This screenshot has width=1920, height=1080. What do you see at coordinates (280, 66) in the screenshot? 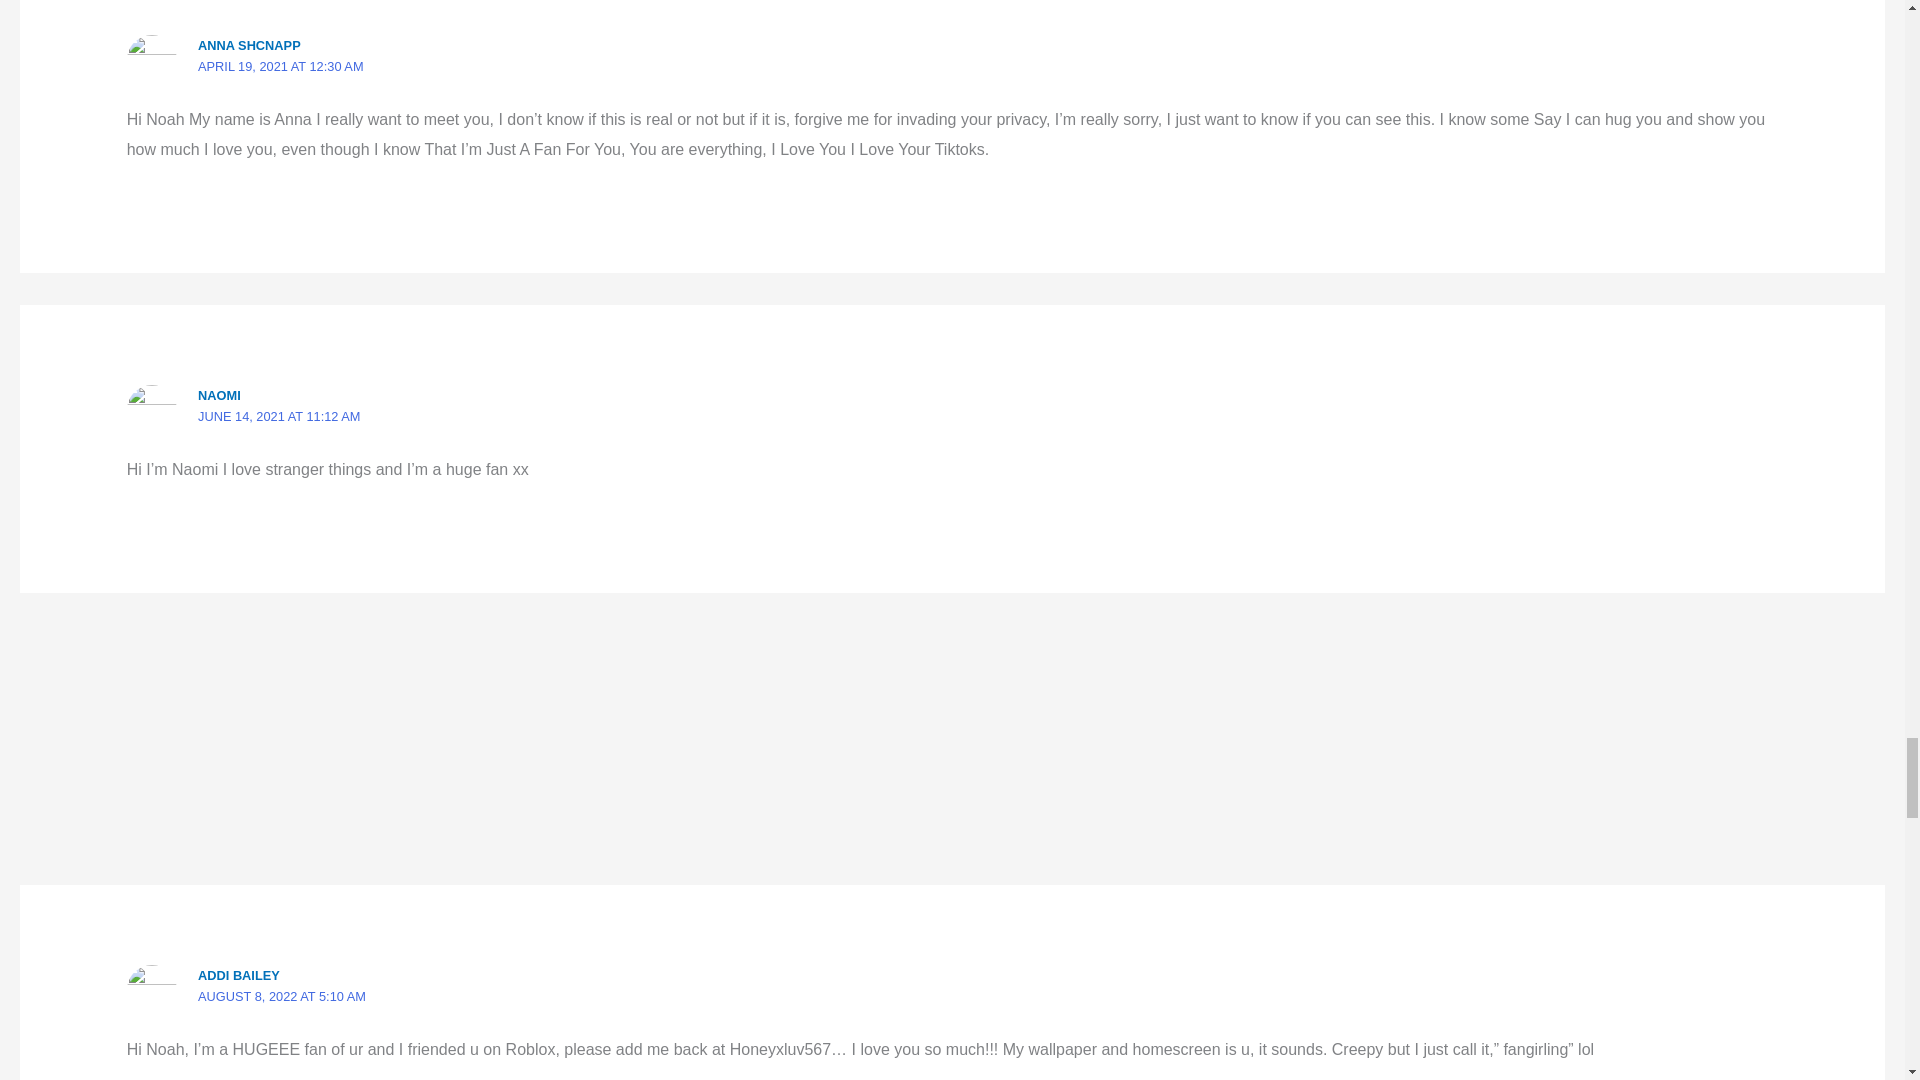
I see `APRIL 19, 2021 AT 12:30 AM` at bounding box center [280, 66].